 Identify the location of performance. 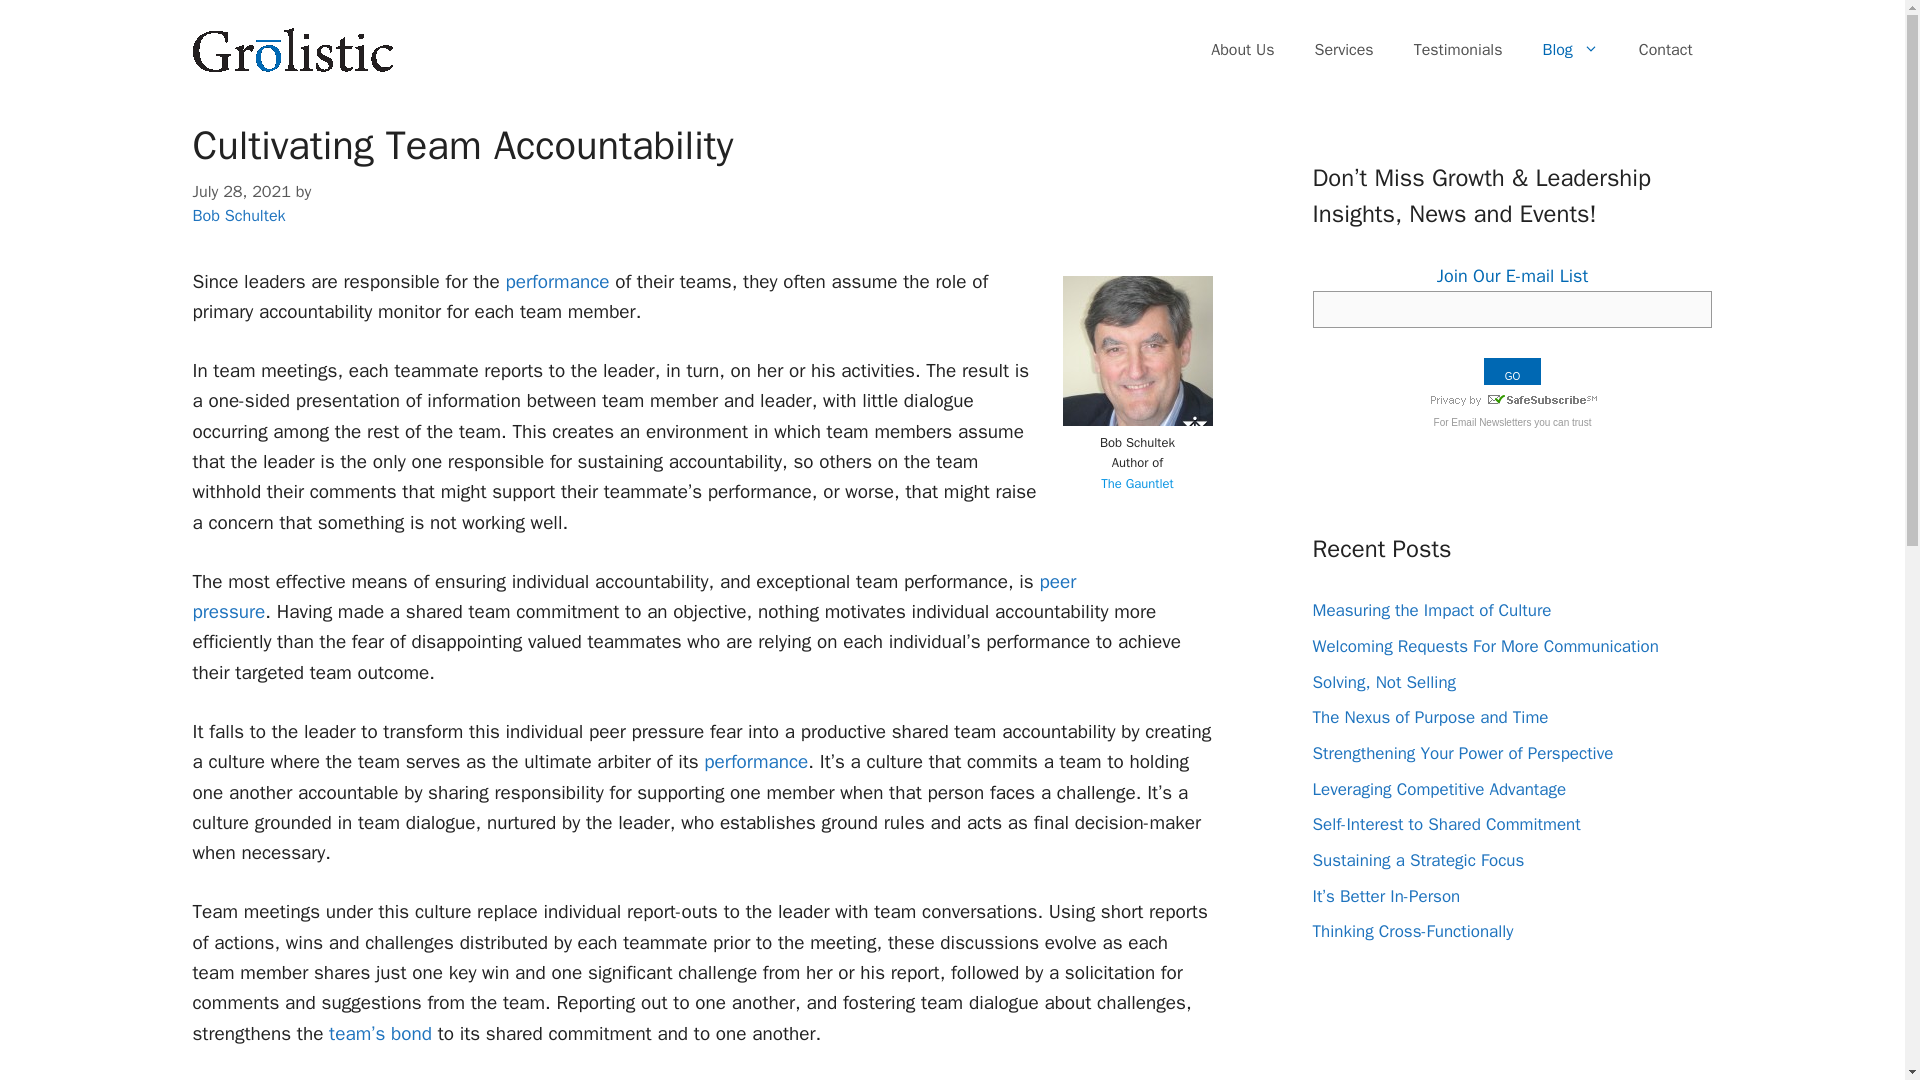
(554, 282).